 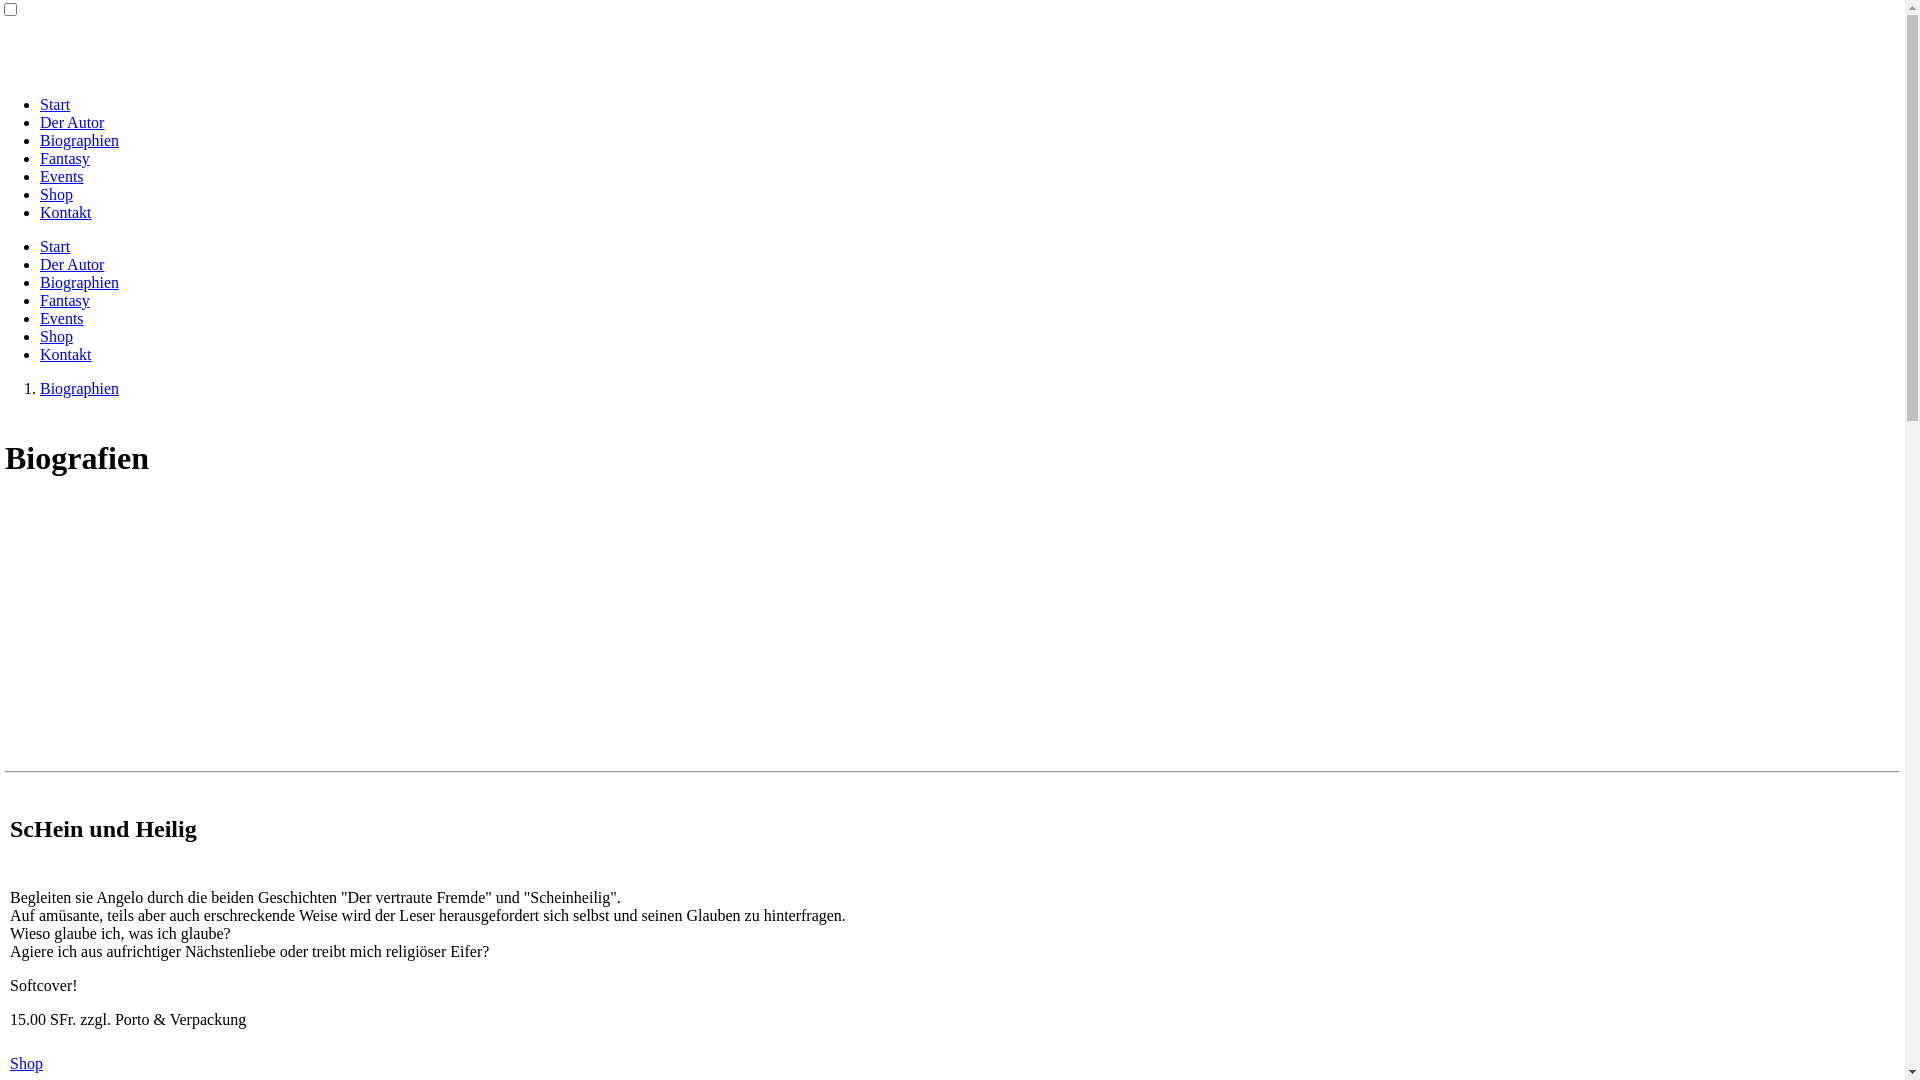 What do you see at coordinates (62, 176) in the screenshot?
I see `Events` at bounding box center [62, 176].